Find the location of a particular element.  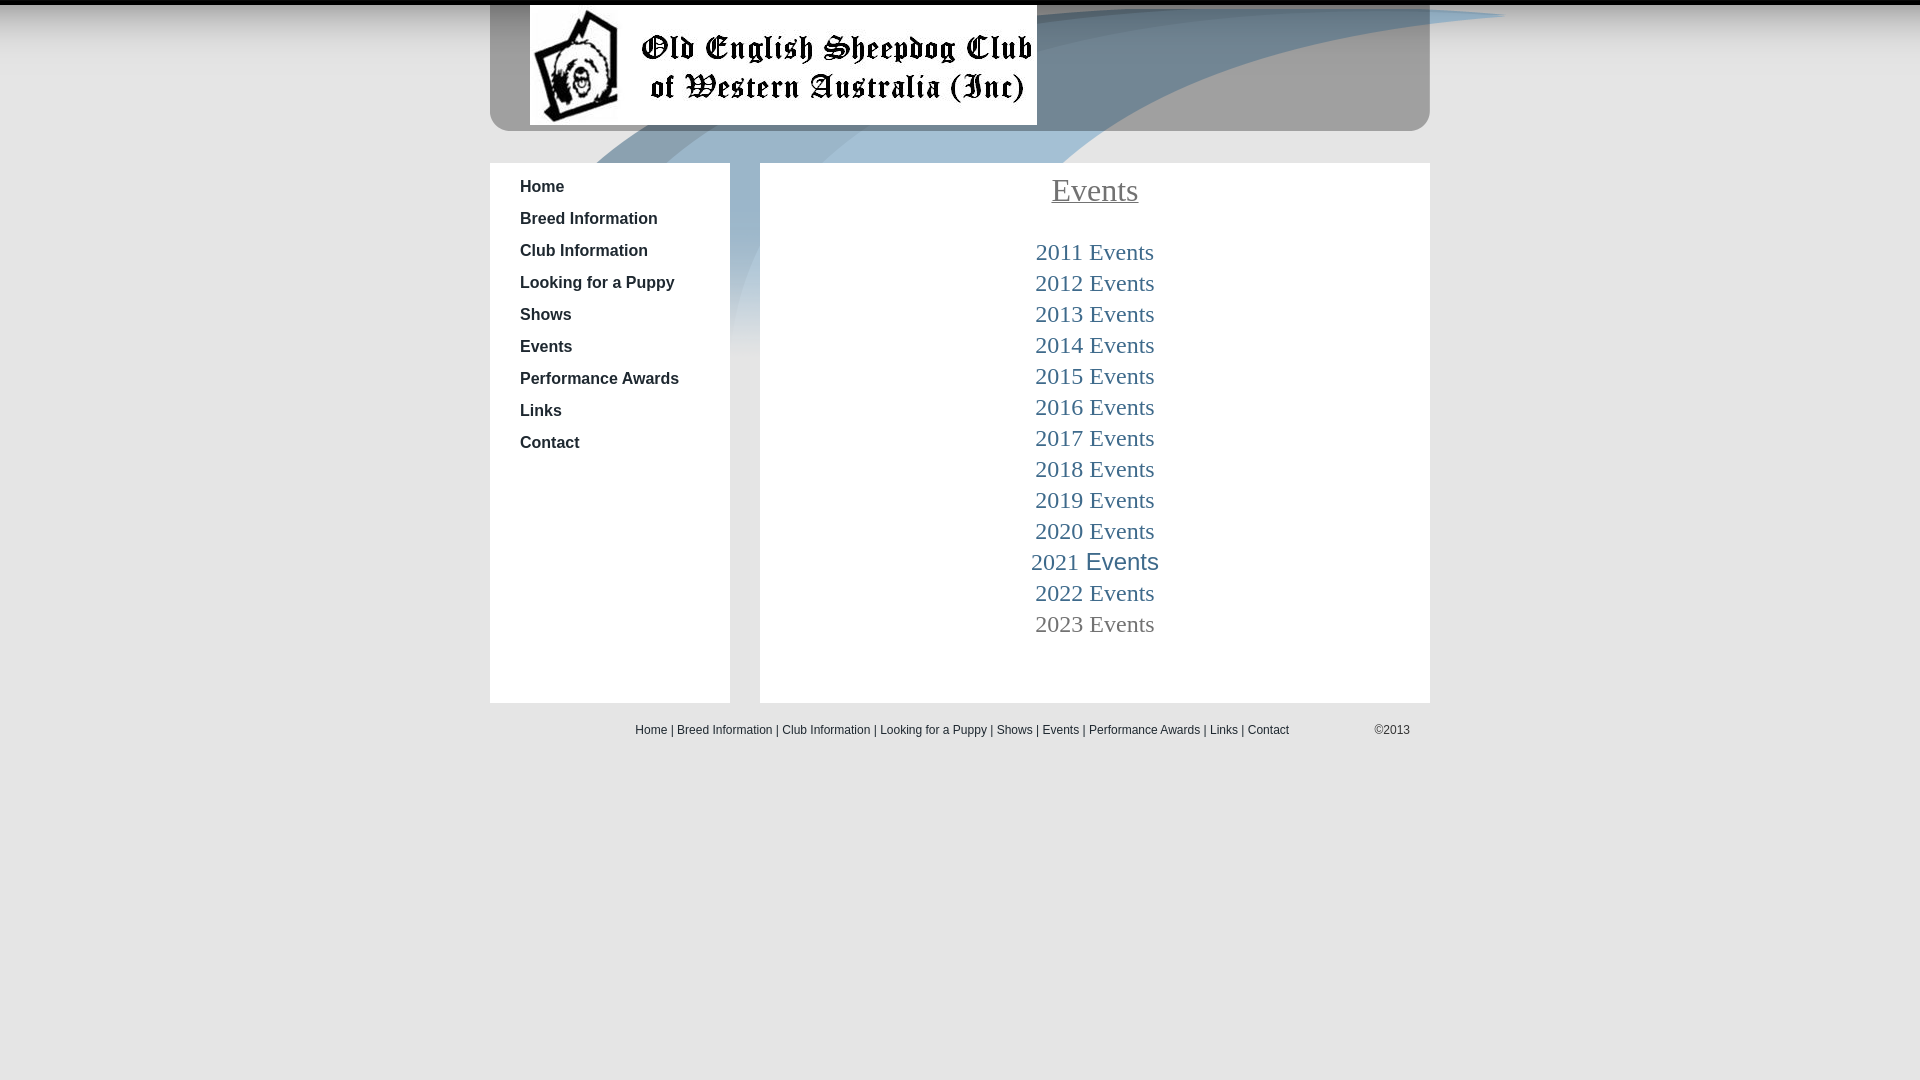

  is located at coordinates (788, 114).